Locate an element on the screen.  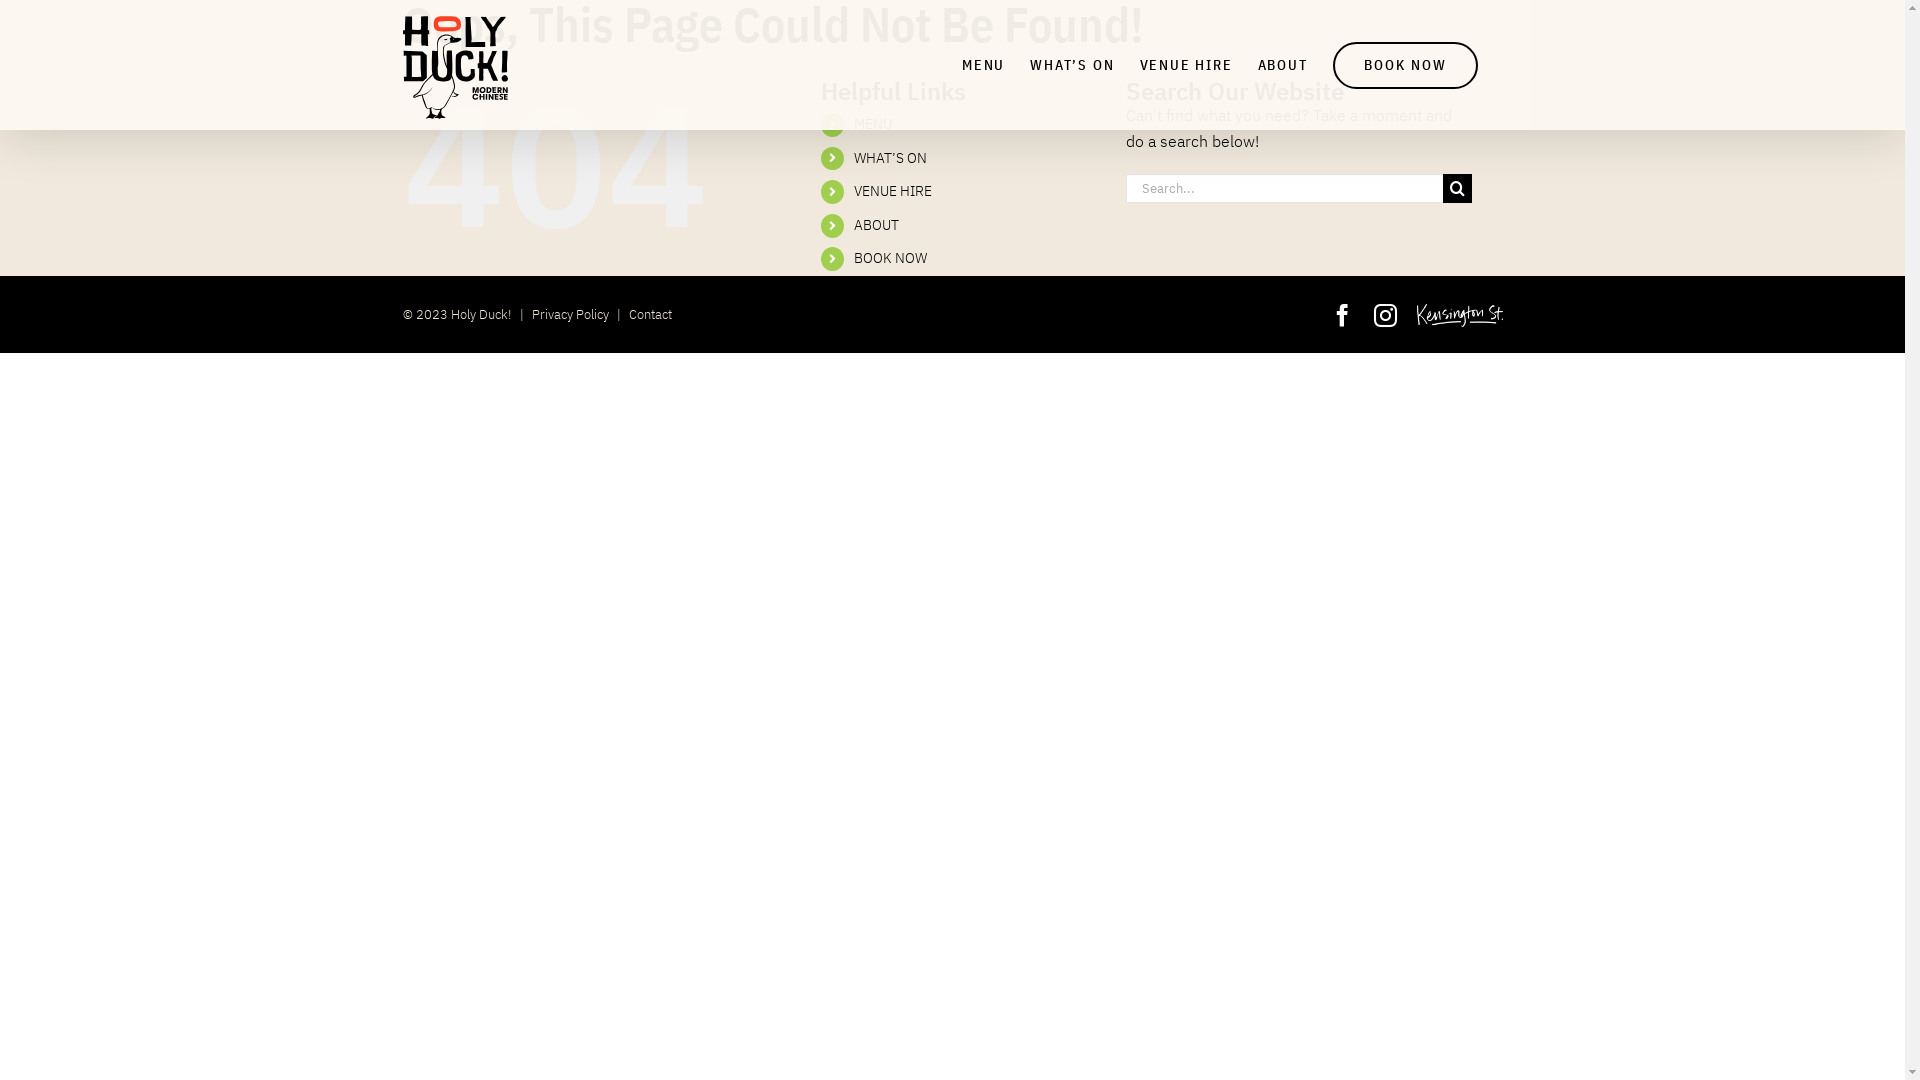
Instagram is located at coordinates (1386, 316).